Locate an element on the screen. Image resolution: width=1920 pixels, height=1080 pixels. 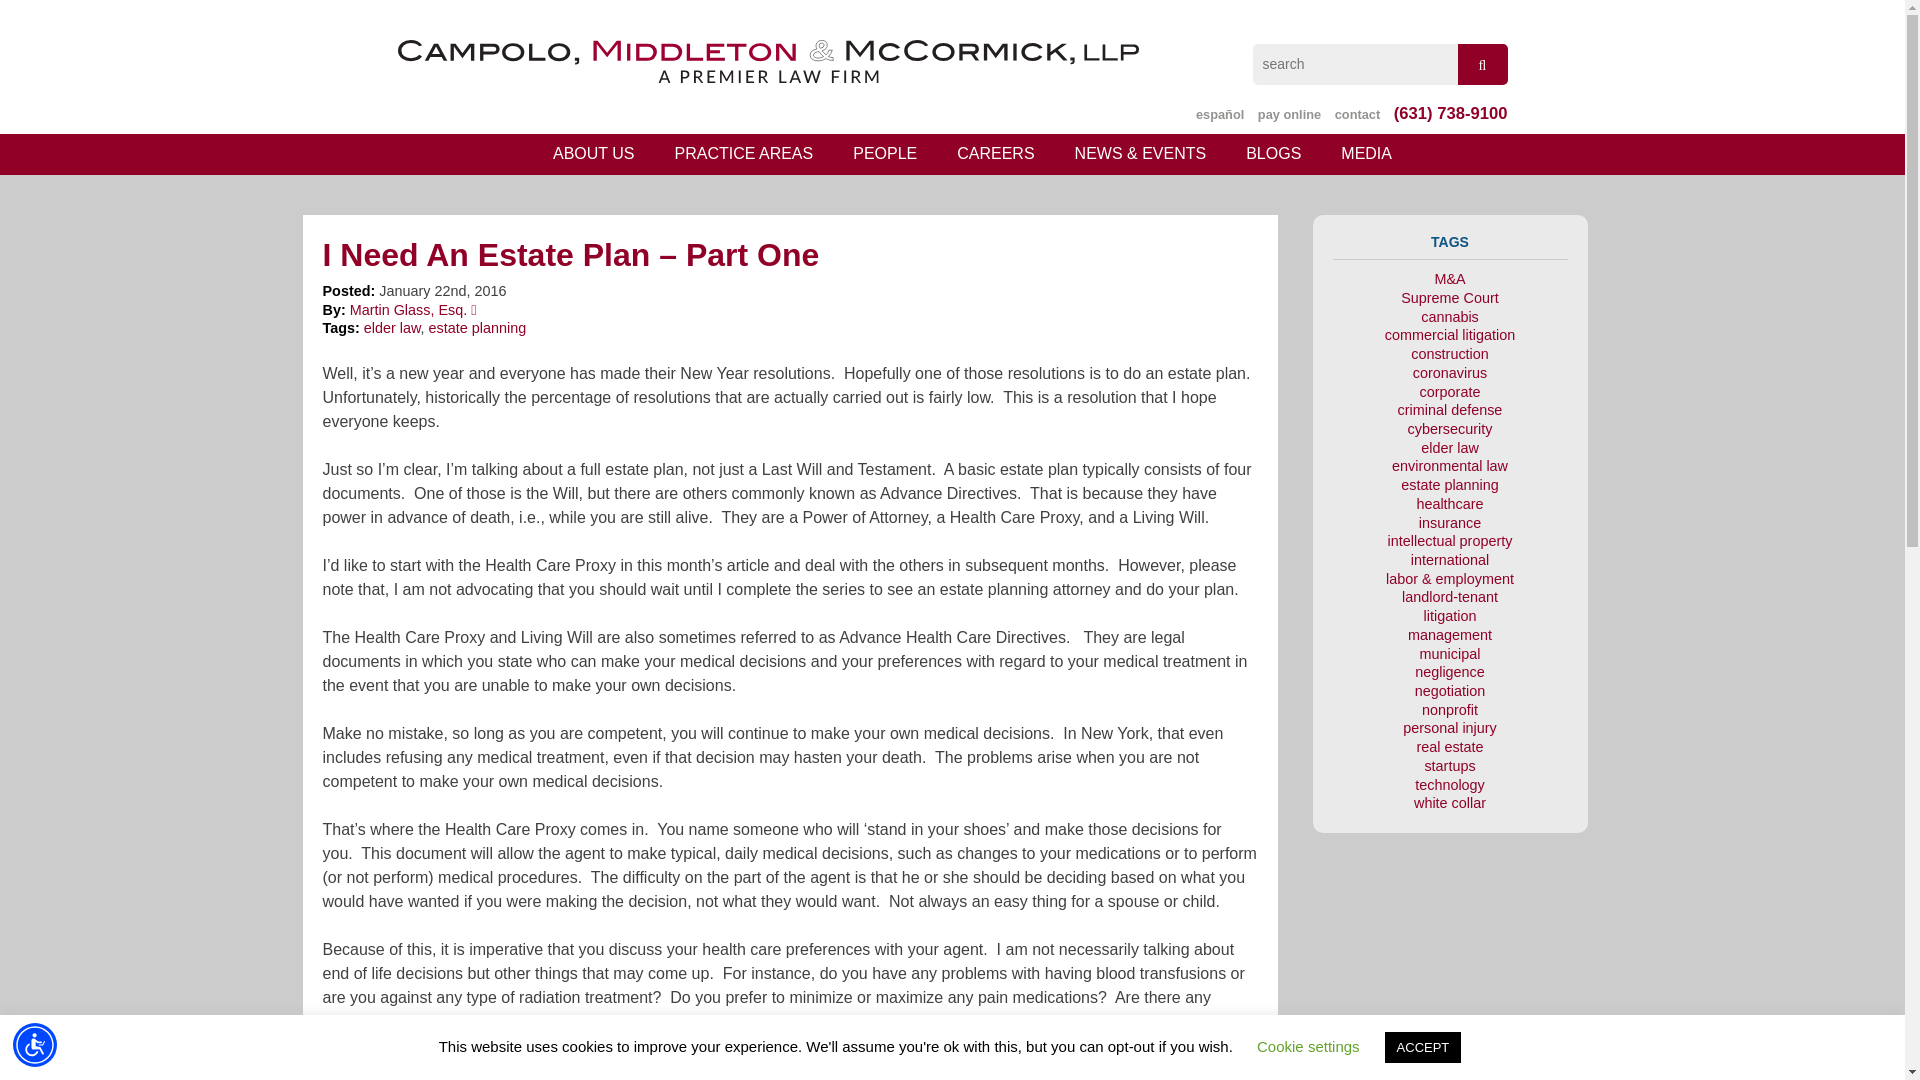
Search is located at coordinates (1482, 64).